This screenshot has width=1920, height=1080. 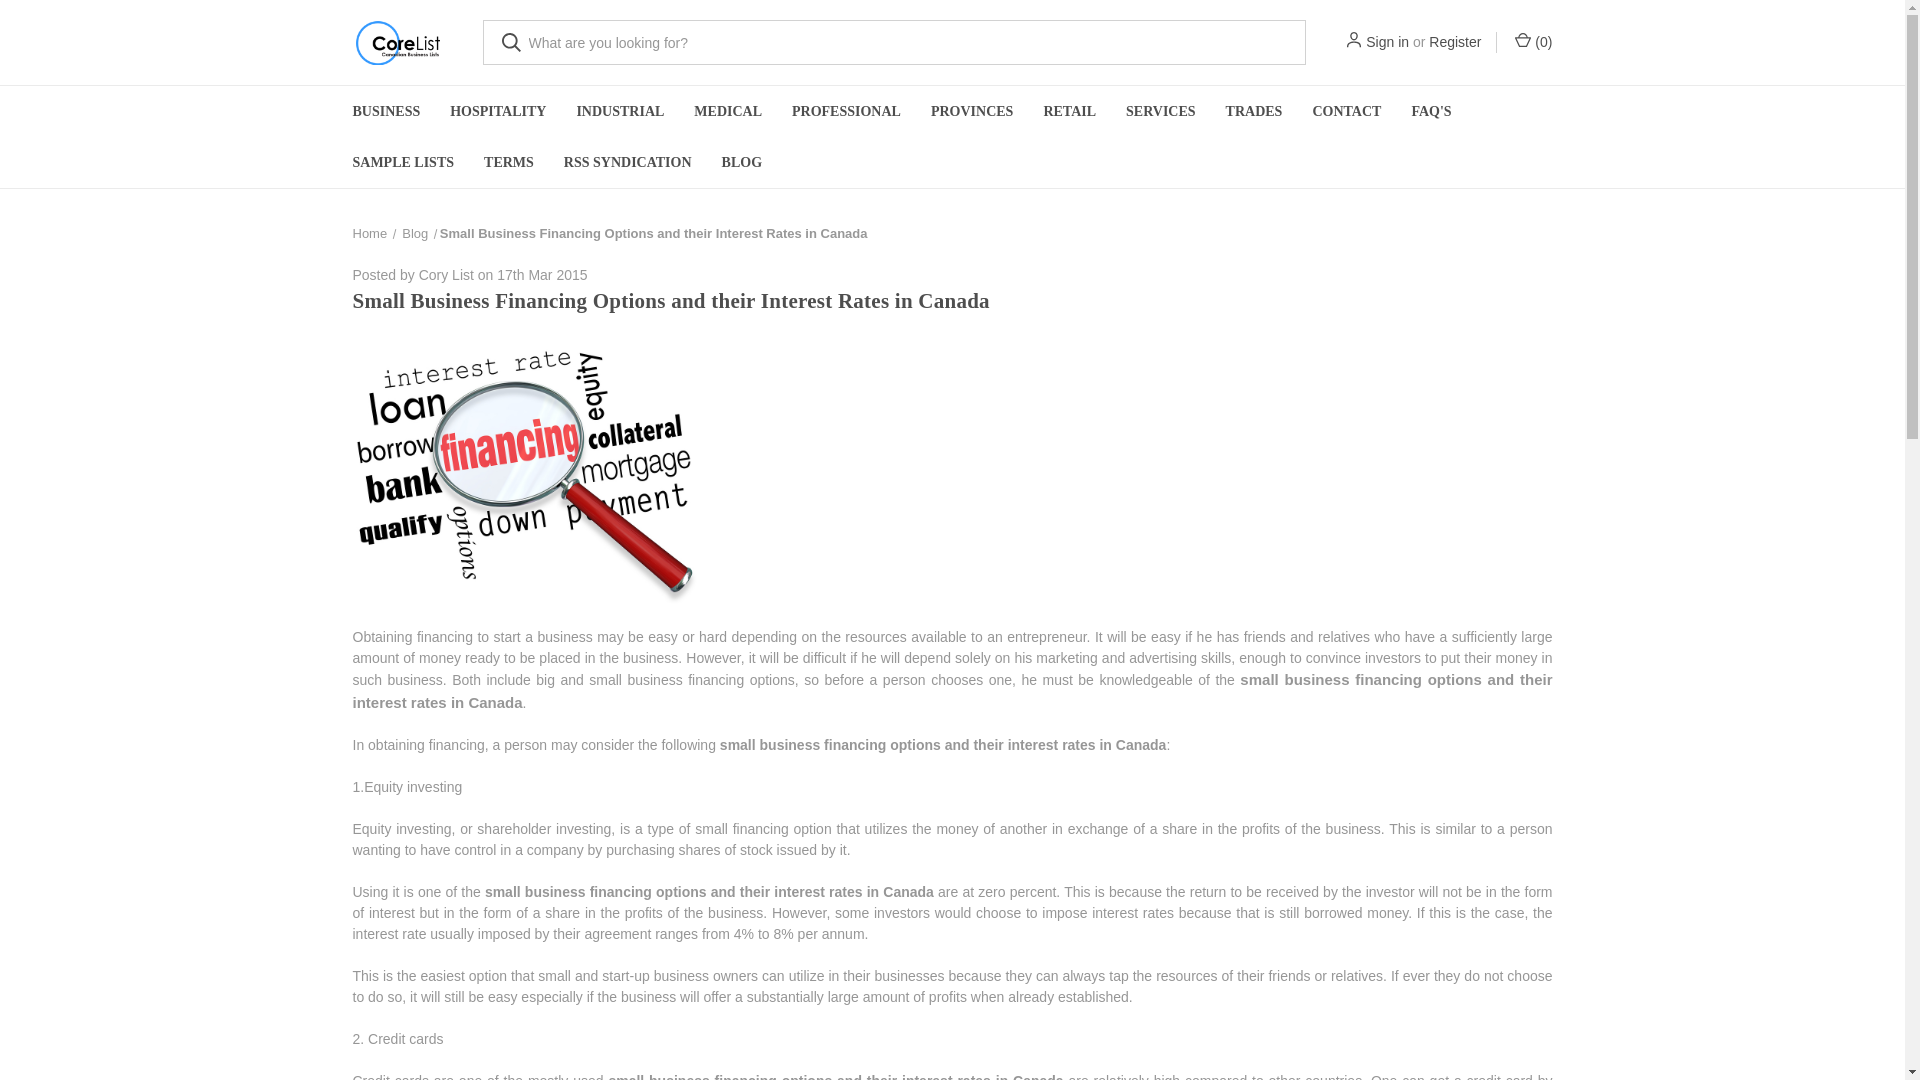 What do you see at coordinates (846, 112) in the screenshot?
I see `PROFESSIONAL` at bounding box center [846, 112].